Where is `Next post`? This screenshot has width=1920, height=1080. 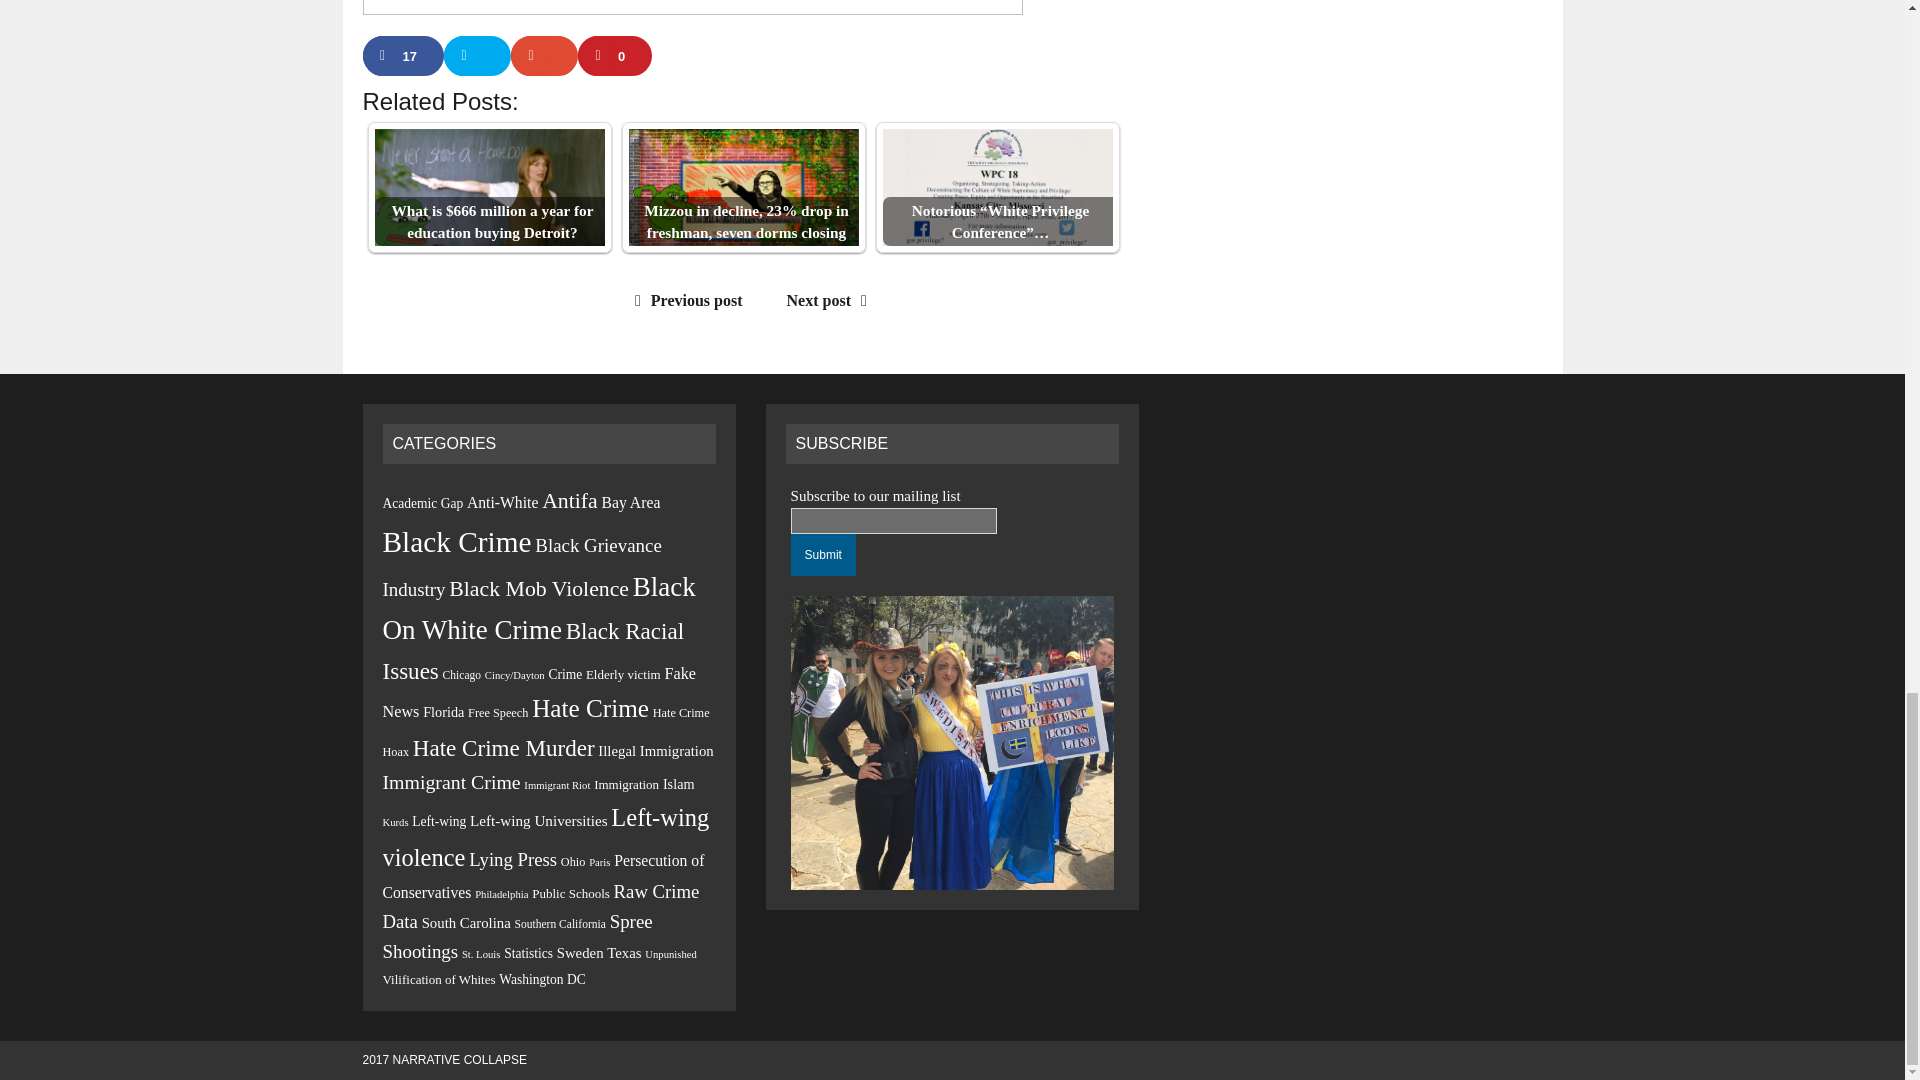
Next post is located at coordinates (832, 300).